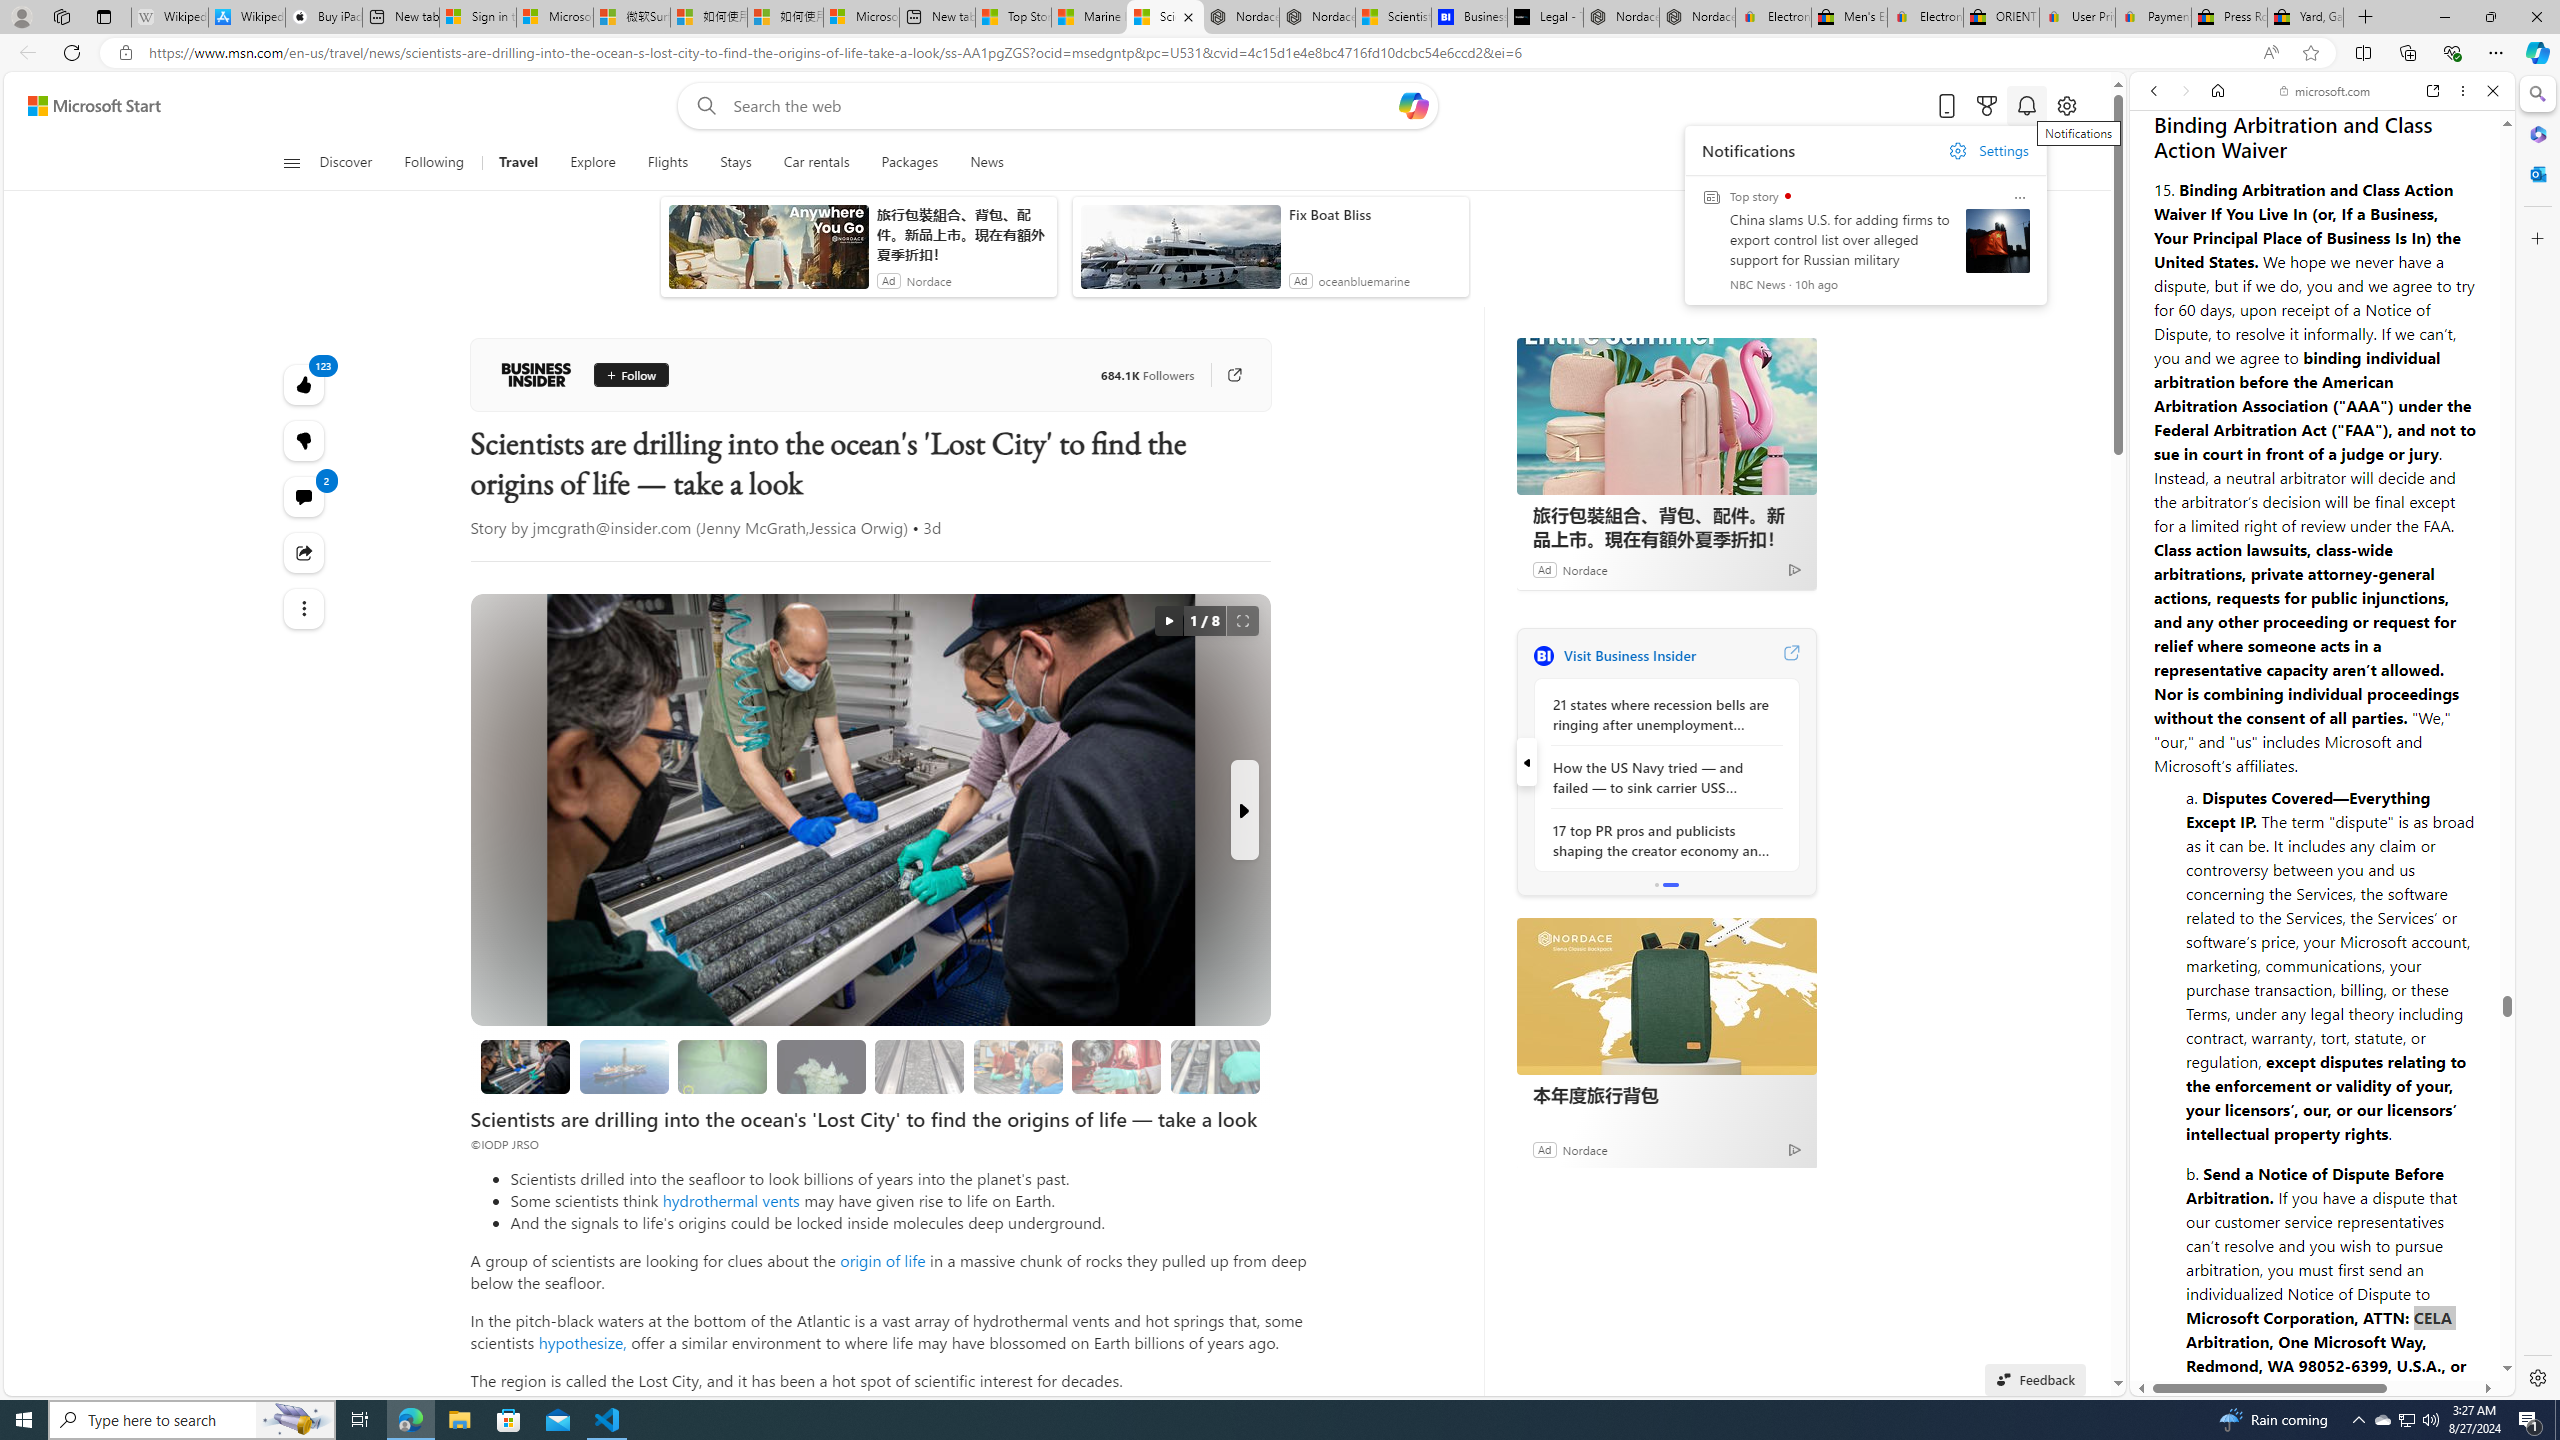 Image resolution: width=2560 pixels, height=1440 pixels. What do you see at coordinates (820, 1066) in the screenshot?
I see `The Lost City could hold clues to the origin of life.` at bounding box center [820, 1066].